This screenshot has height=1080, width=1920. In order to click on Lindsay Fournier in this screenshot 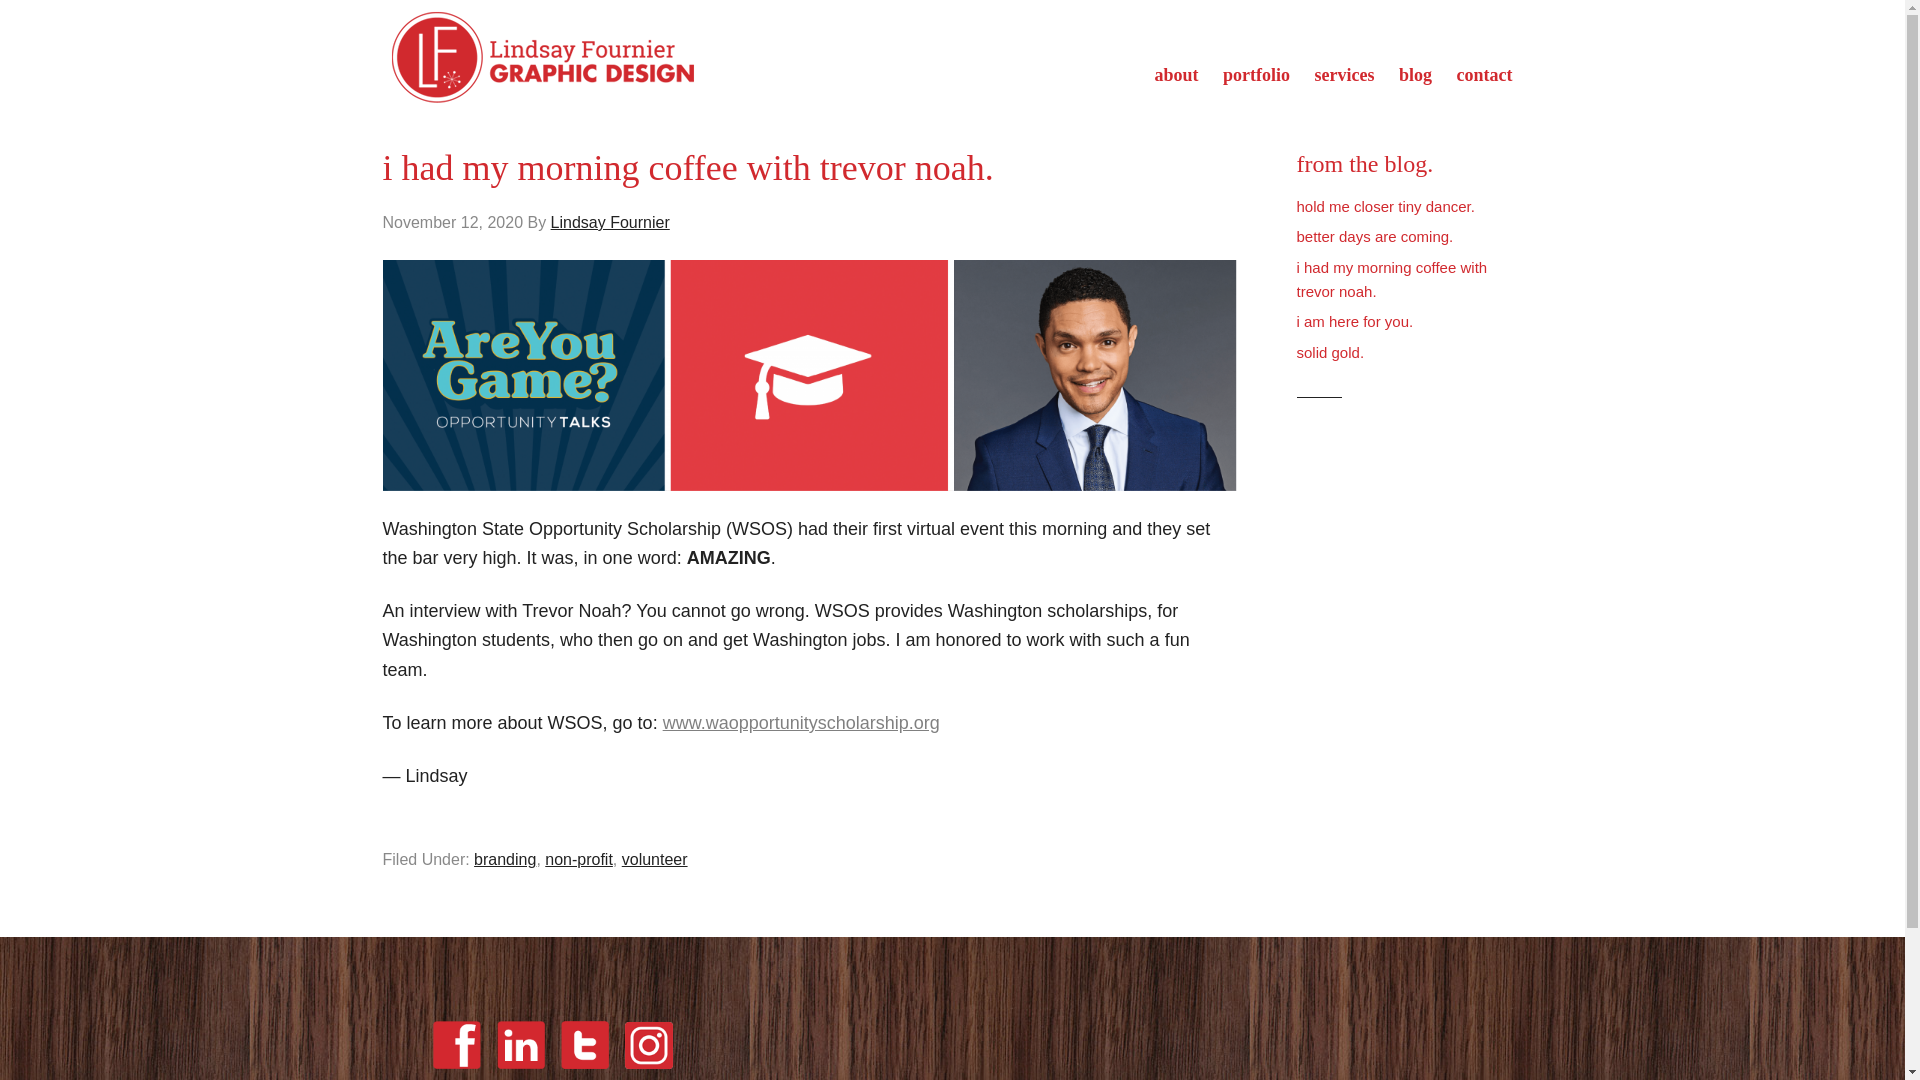, I will do `click(610, 222)`.